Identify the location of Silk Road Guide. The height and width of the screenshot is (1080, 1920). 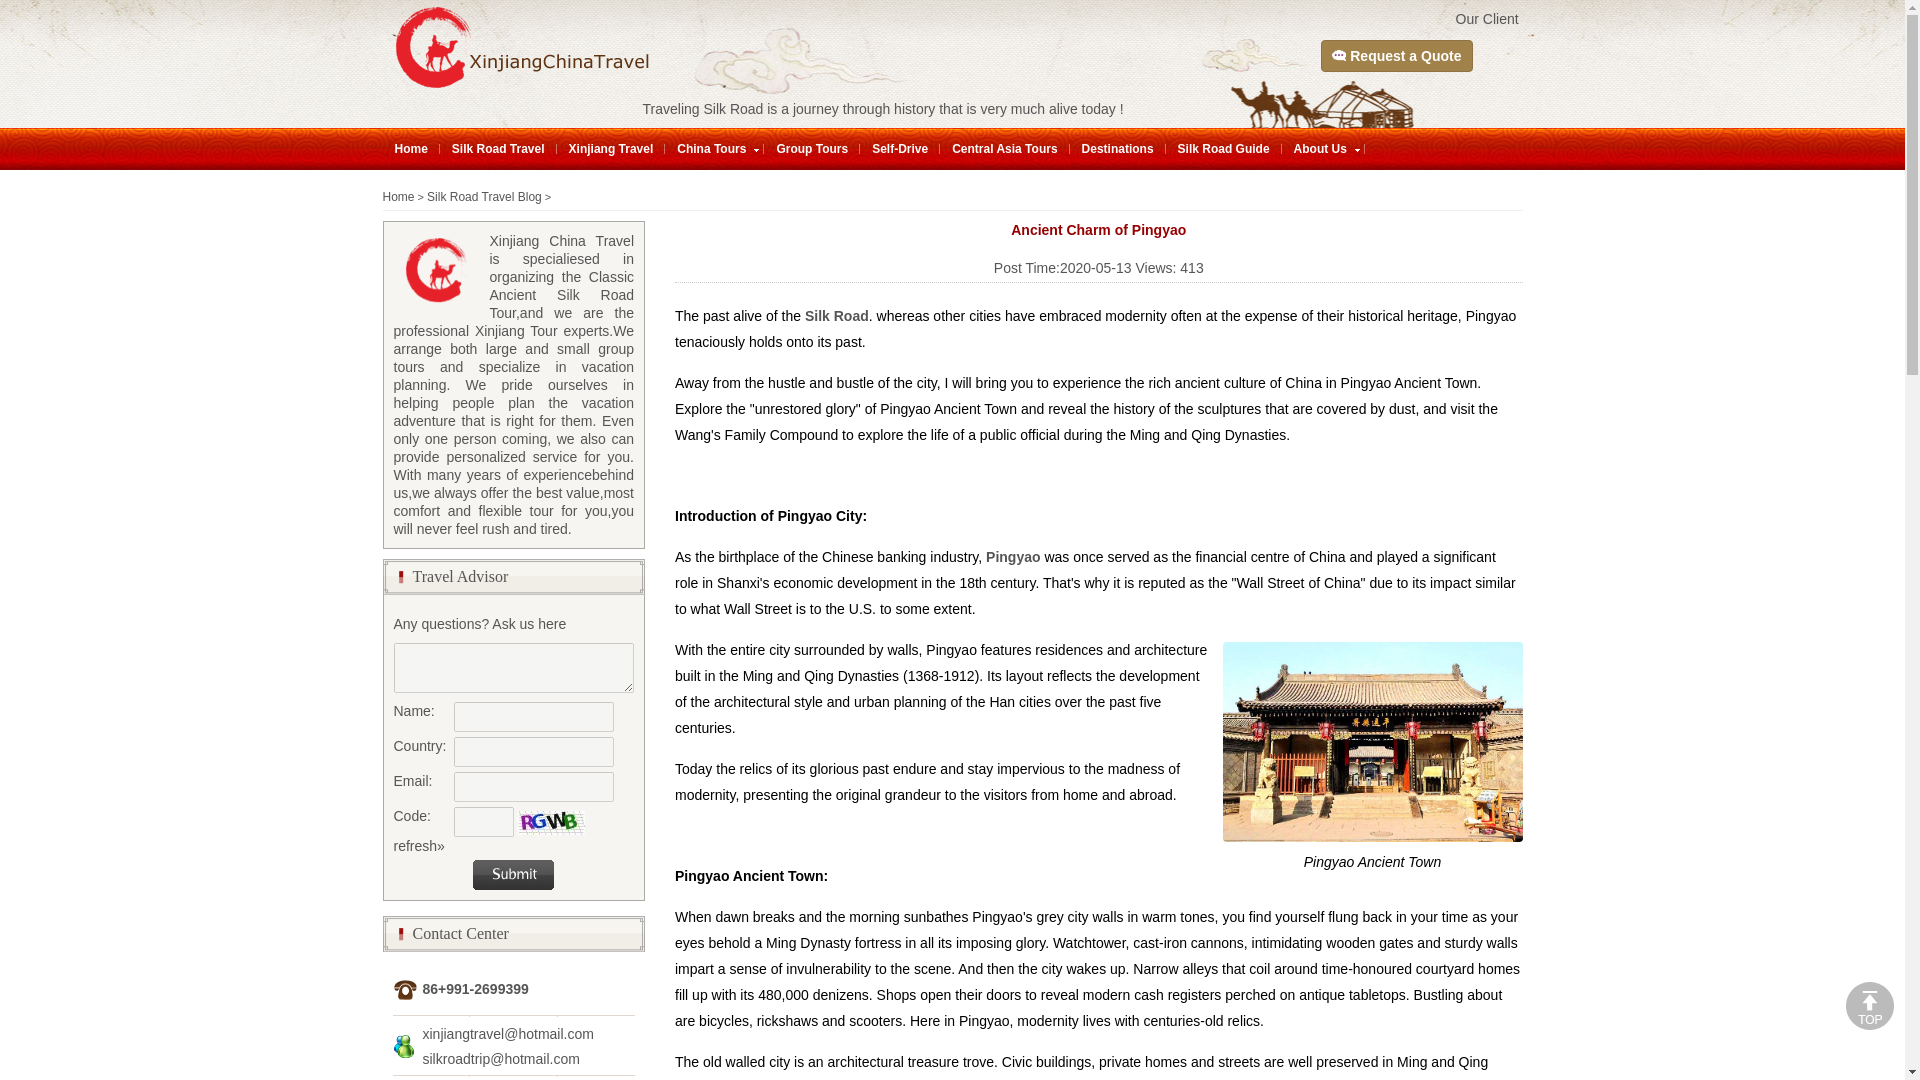
(1224, 148).